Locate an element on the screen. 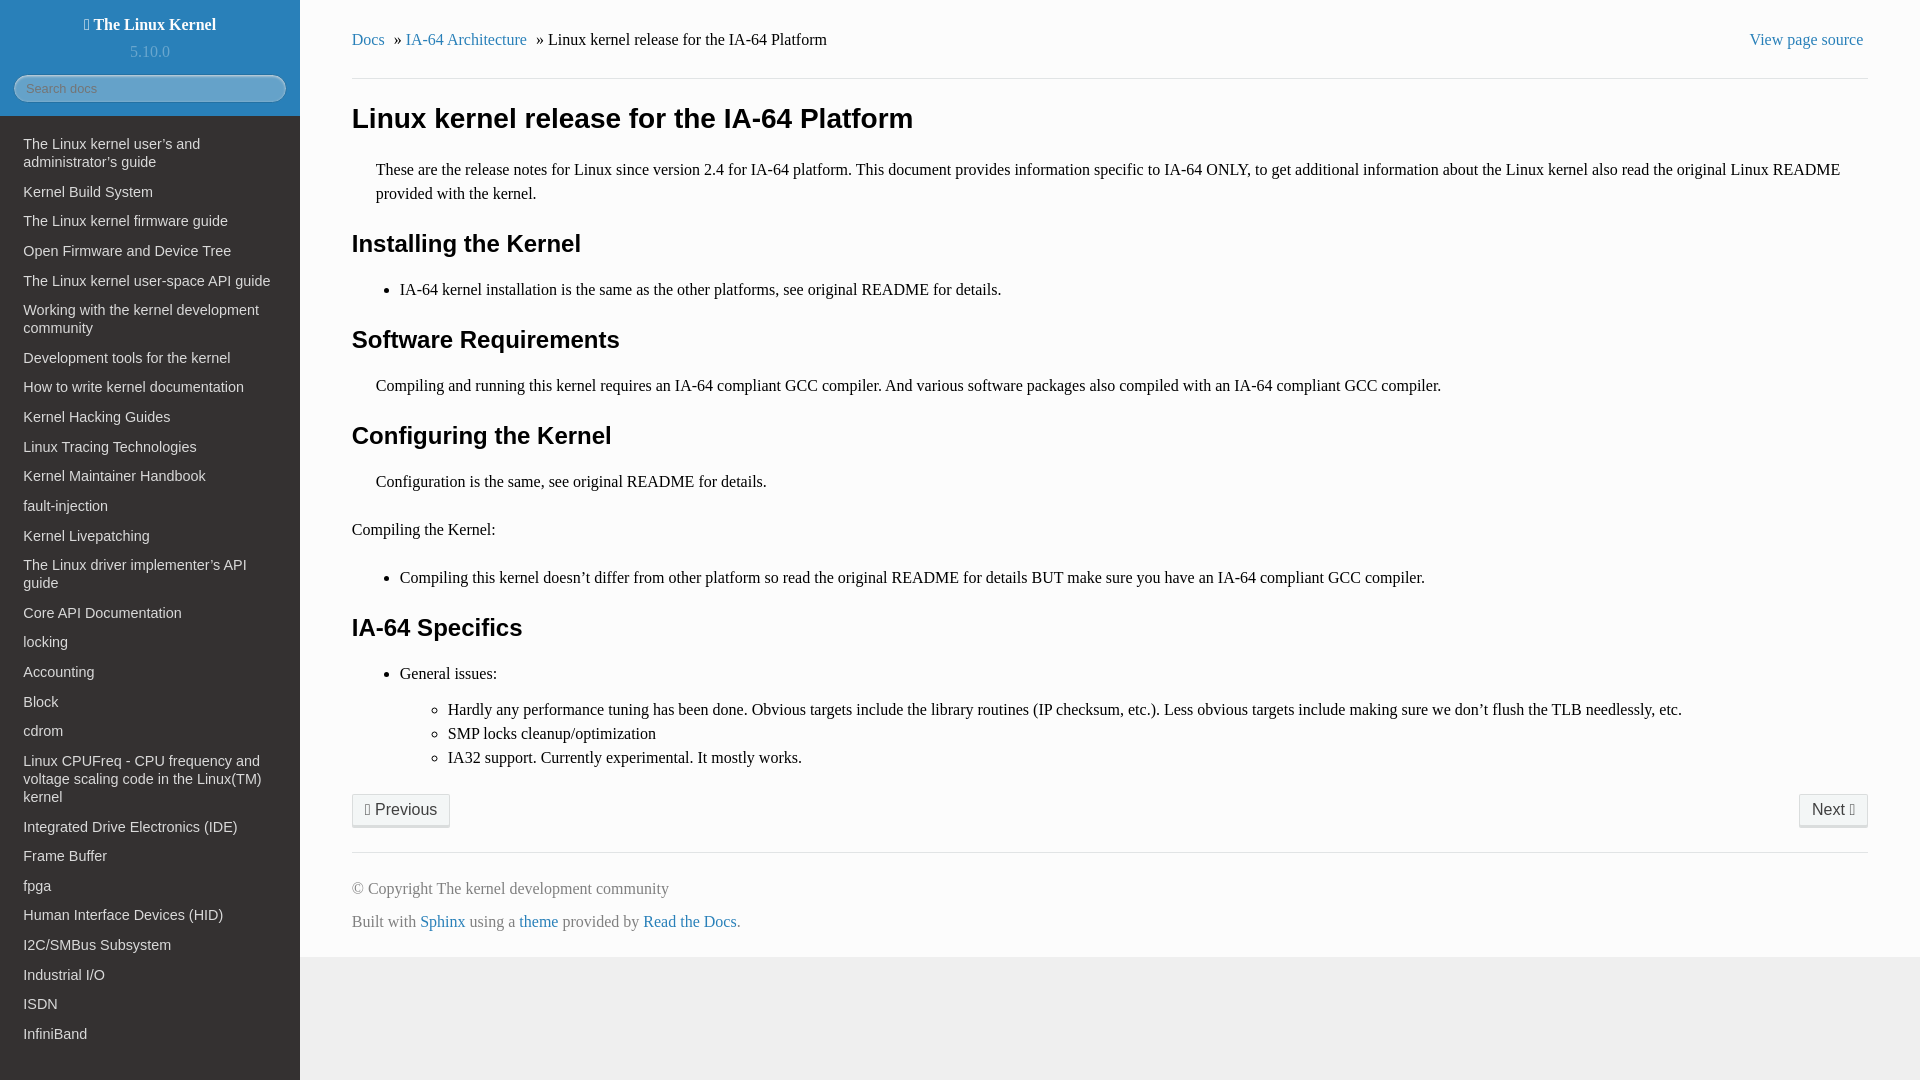 This screenshot has width=1920, height=1080. IA-64 Architecture is located at coordinates (401, 810).